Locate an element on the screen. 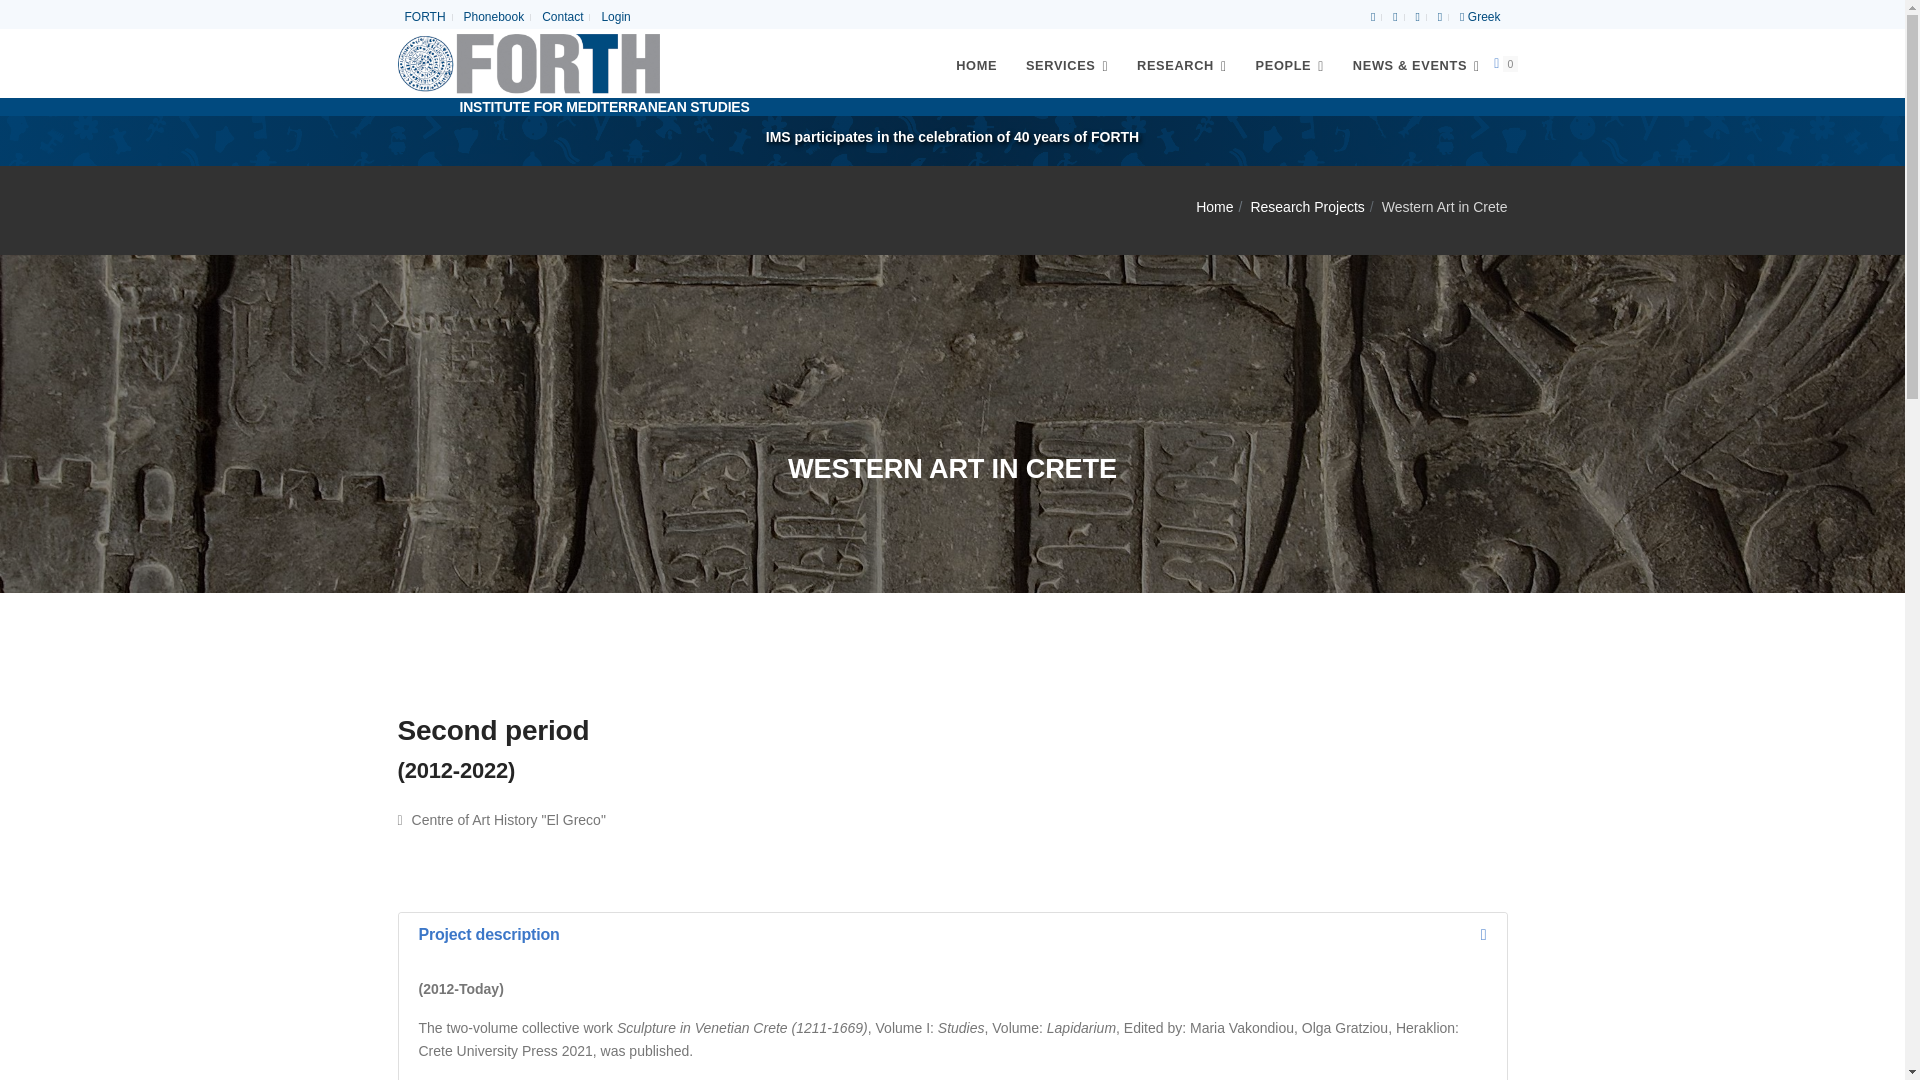  Login is located at coordinates (614, 18).